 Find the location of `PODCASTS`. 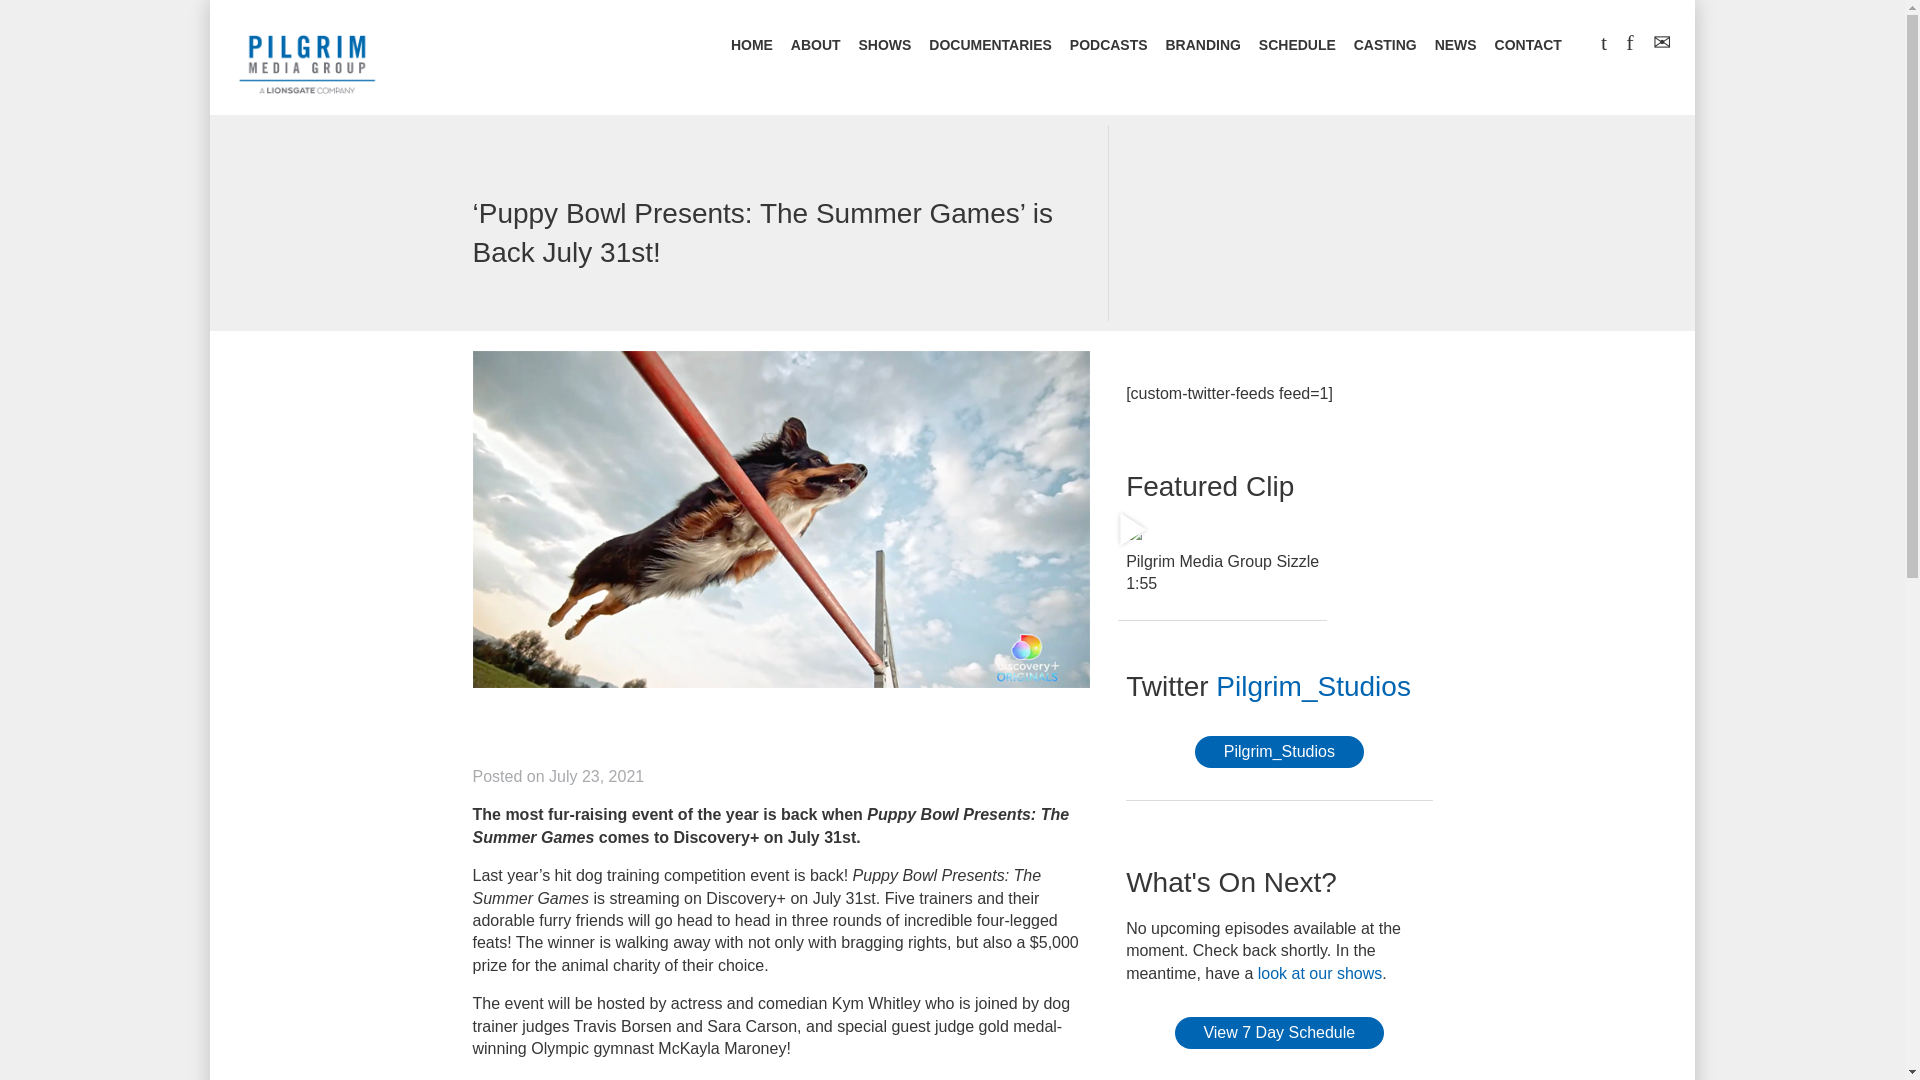

PODCASTS is located at coordinates (1108, 46).